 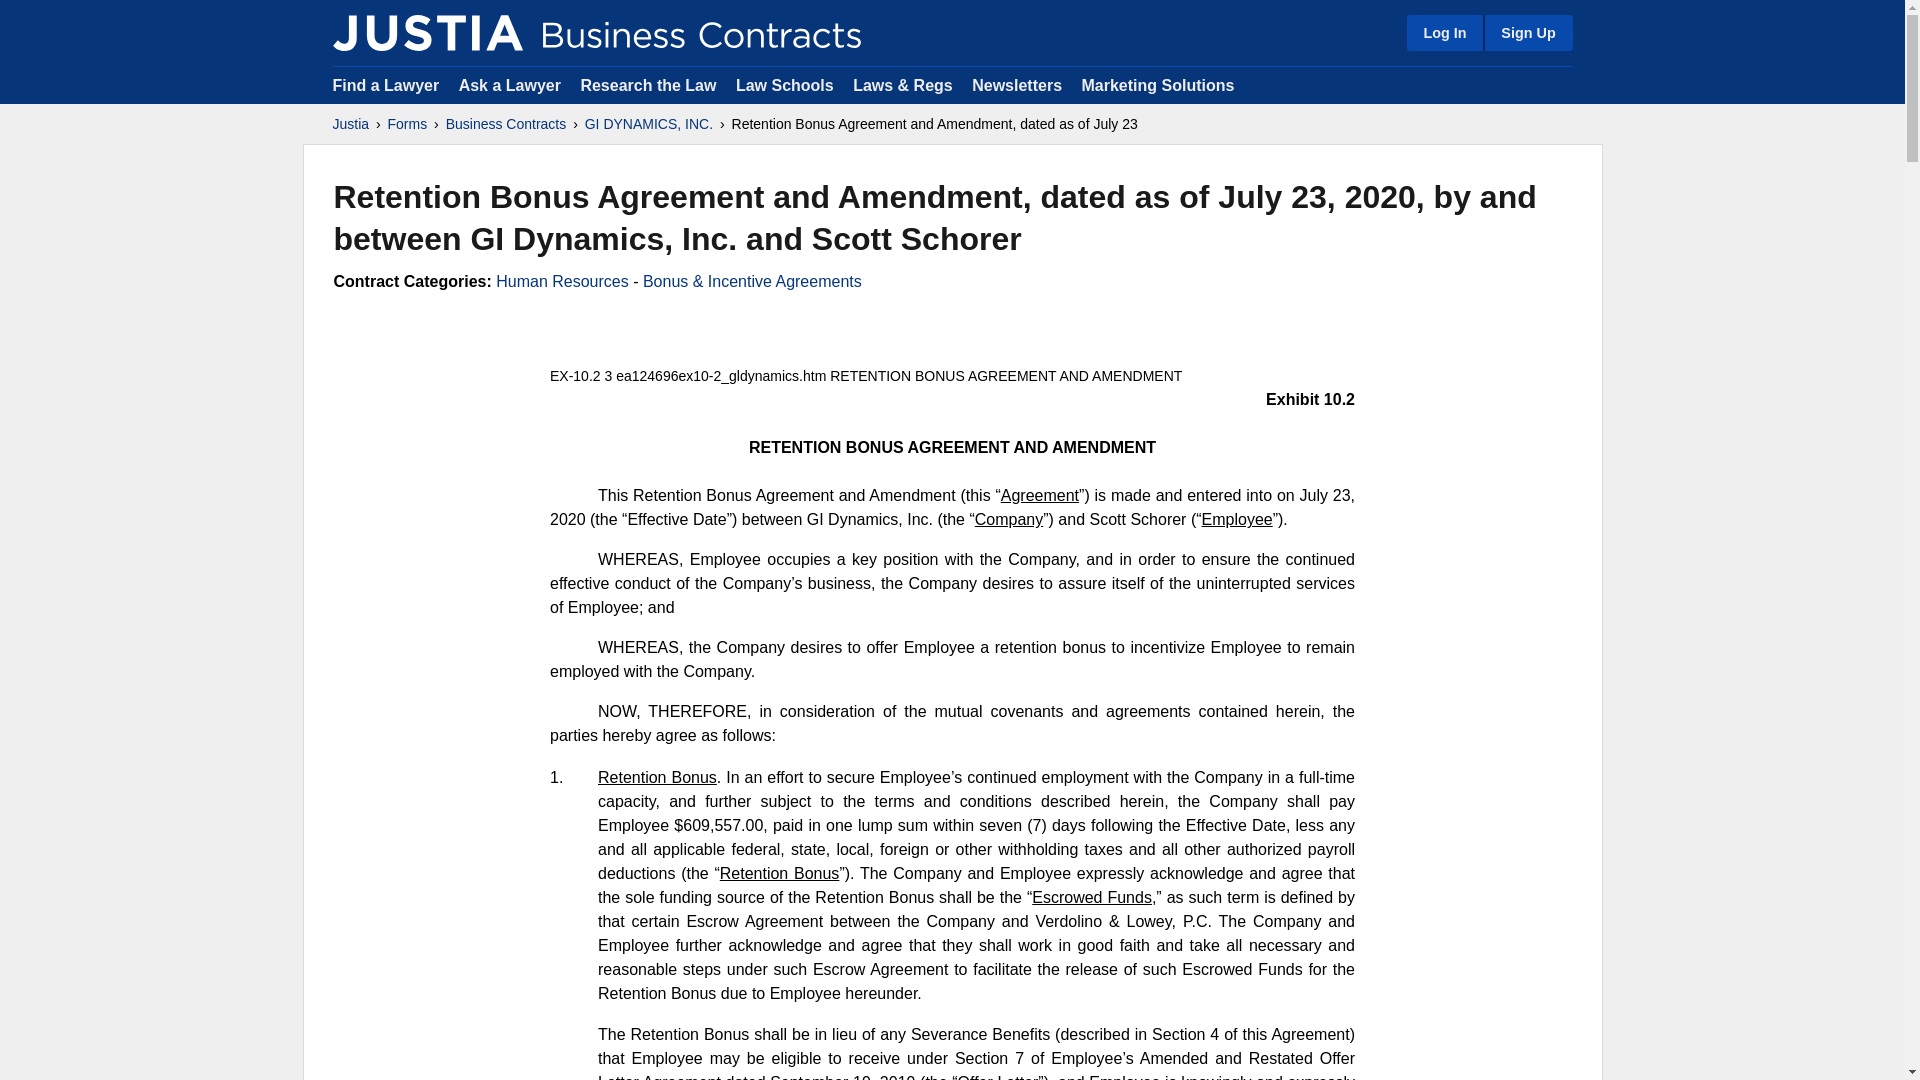 I want to click on Forms, so click(x=408, y=124).